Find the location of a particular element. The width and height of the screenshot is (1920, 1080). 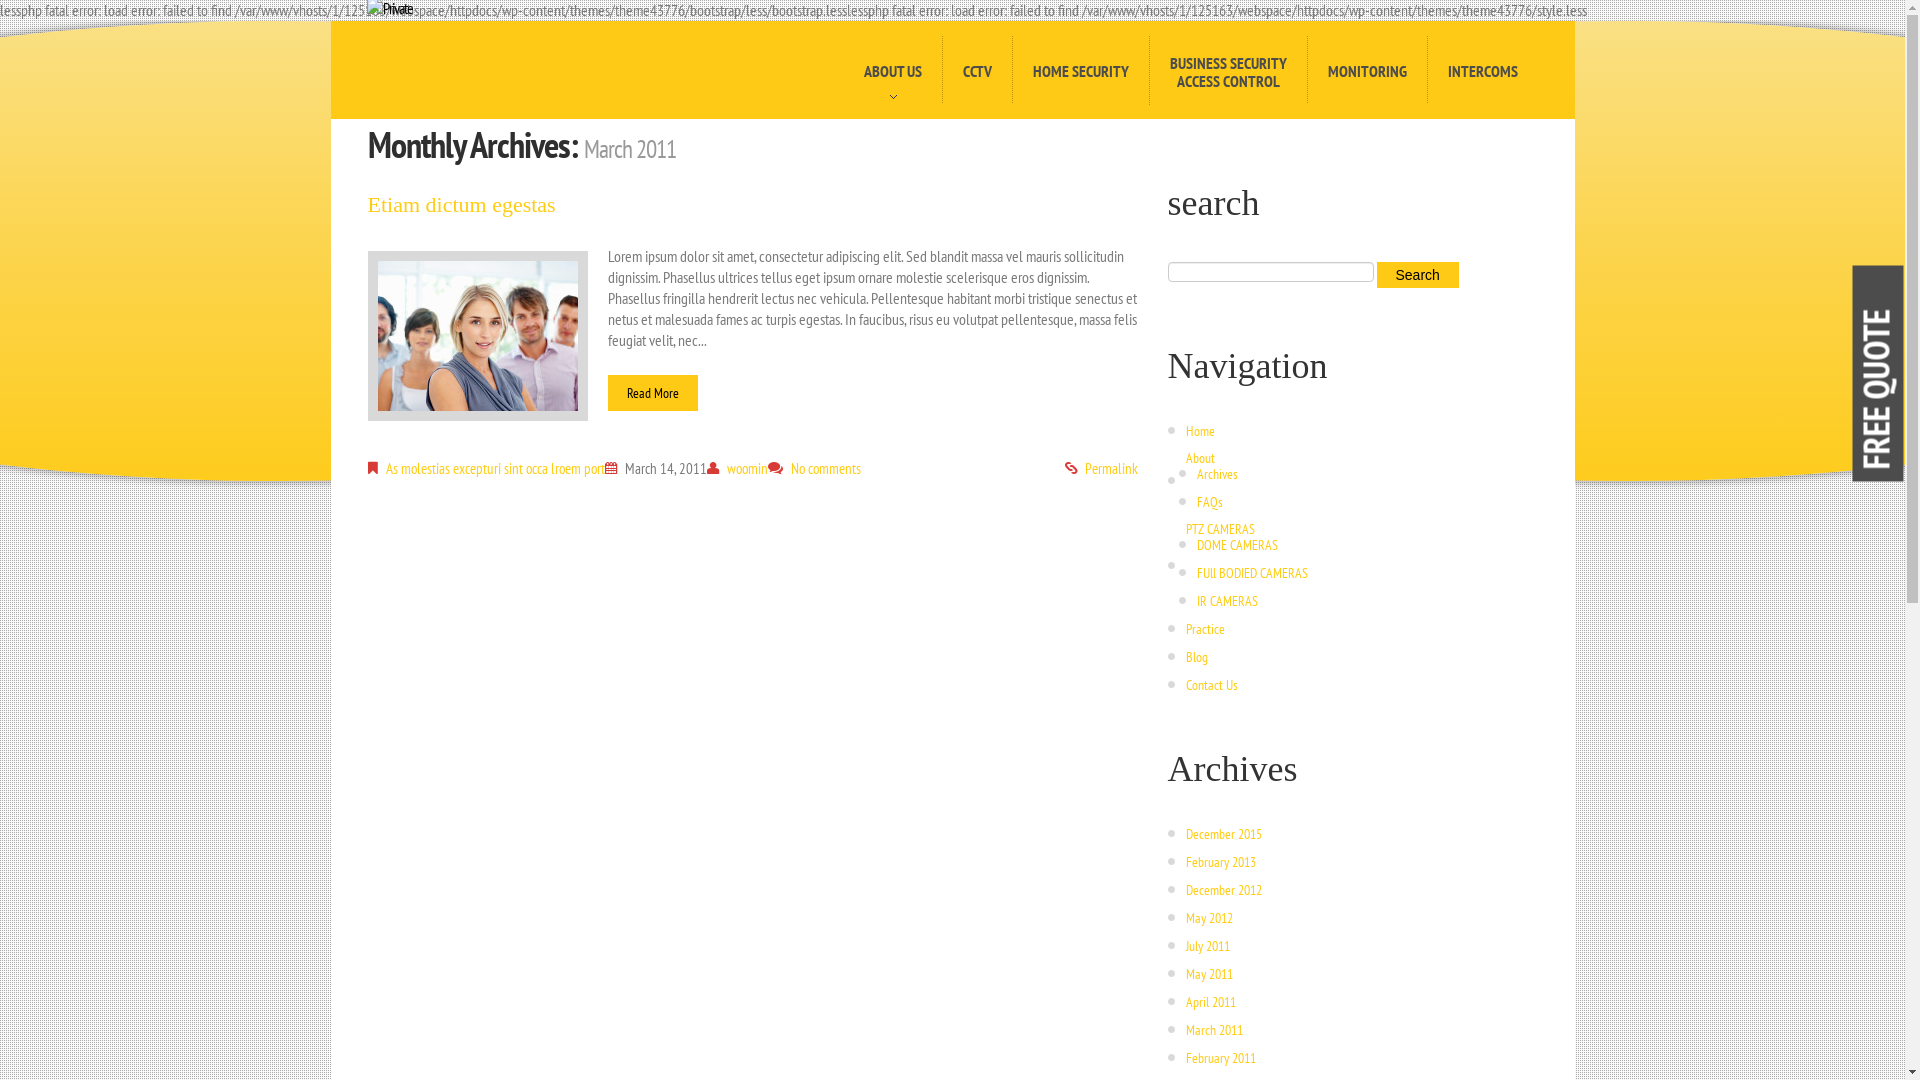

FAQs is located at coordinates (1209, 502).